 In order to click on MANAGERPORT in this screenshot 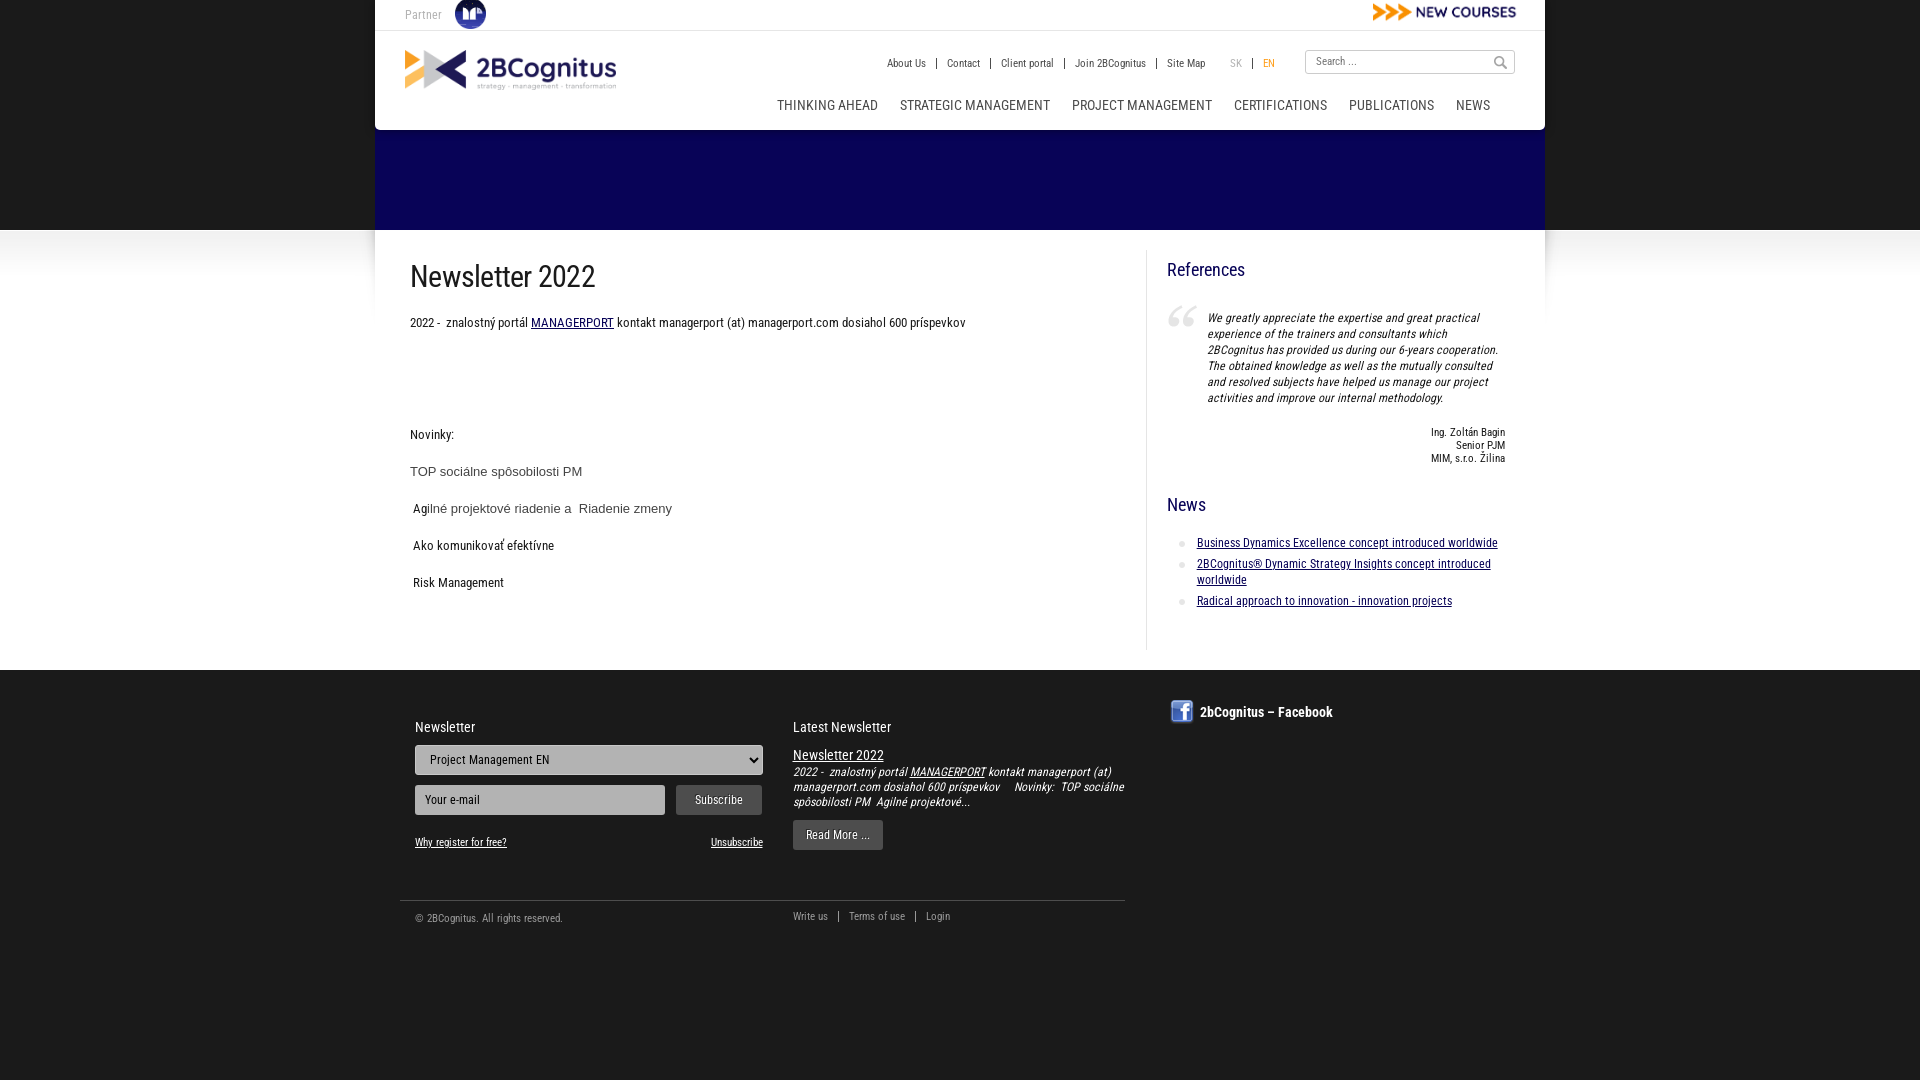, I will do `click(948, 772)`.